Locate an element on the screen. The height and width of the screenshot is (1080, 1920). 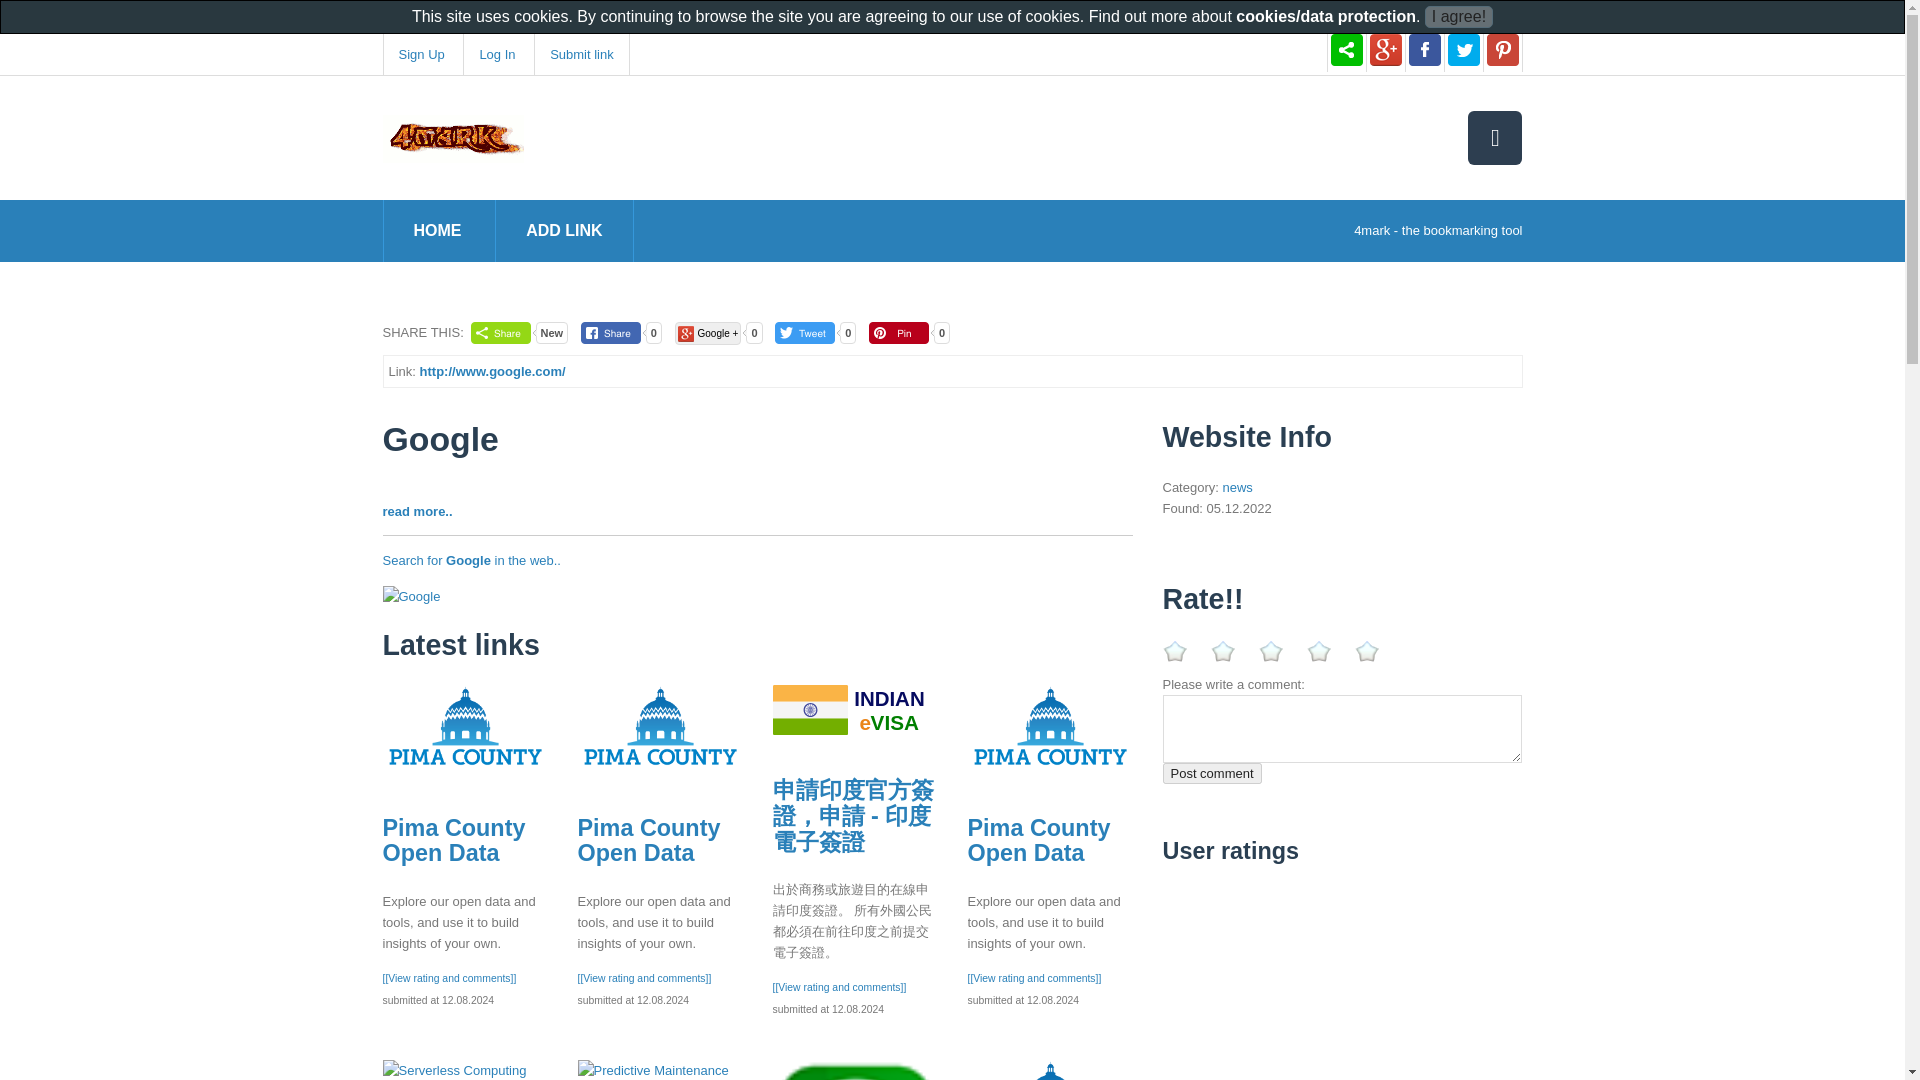
Pima County Open Data is located at coordinates (1050, 1070).